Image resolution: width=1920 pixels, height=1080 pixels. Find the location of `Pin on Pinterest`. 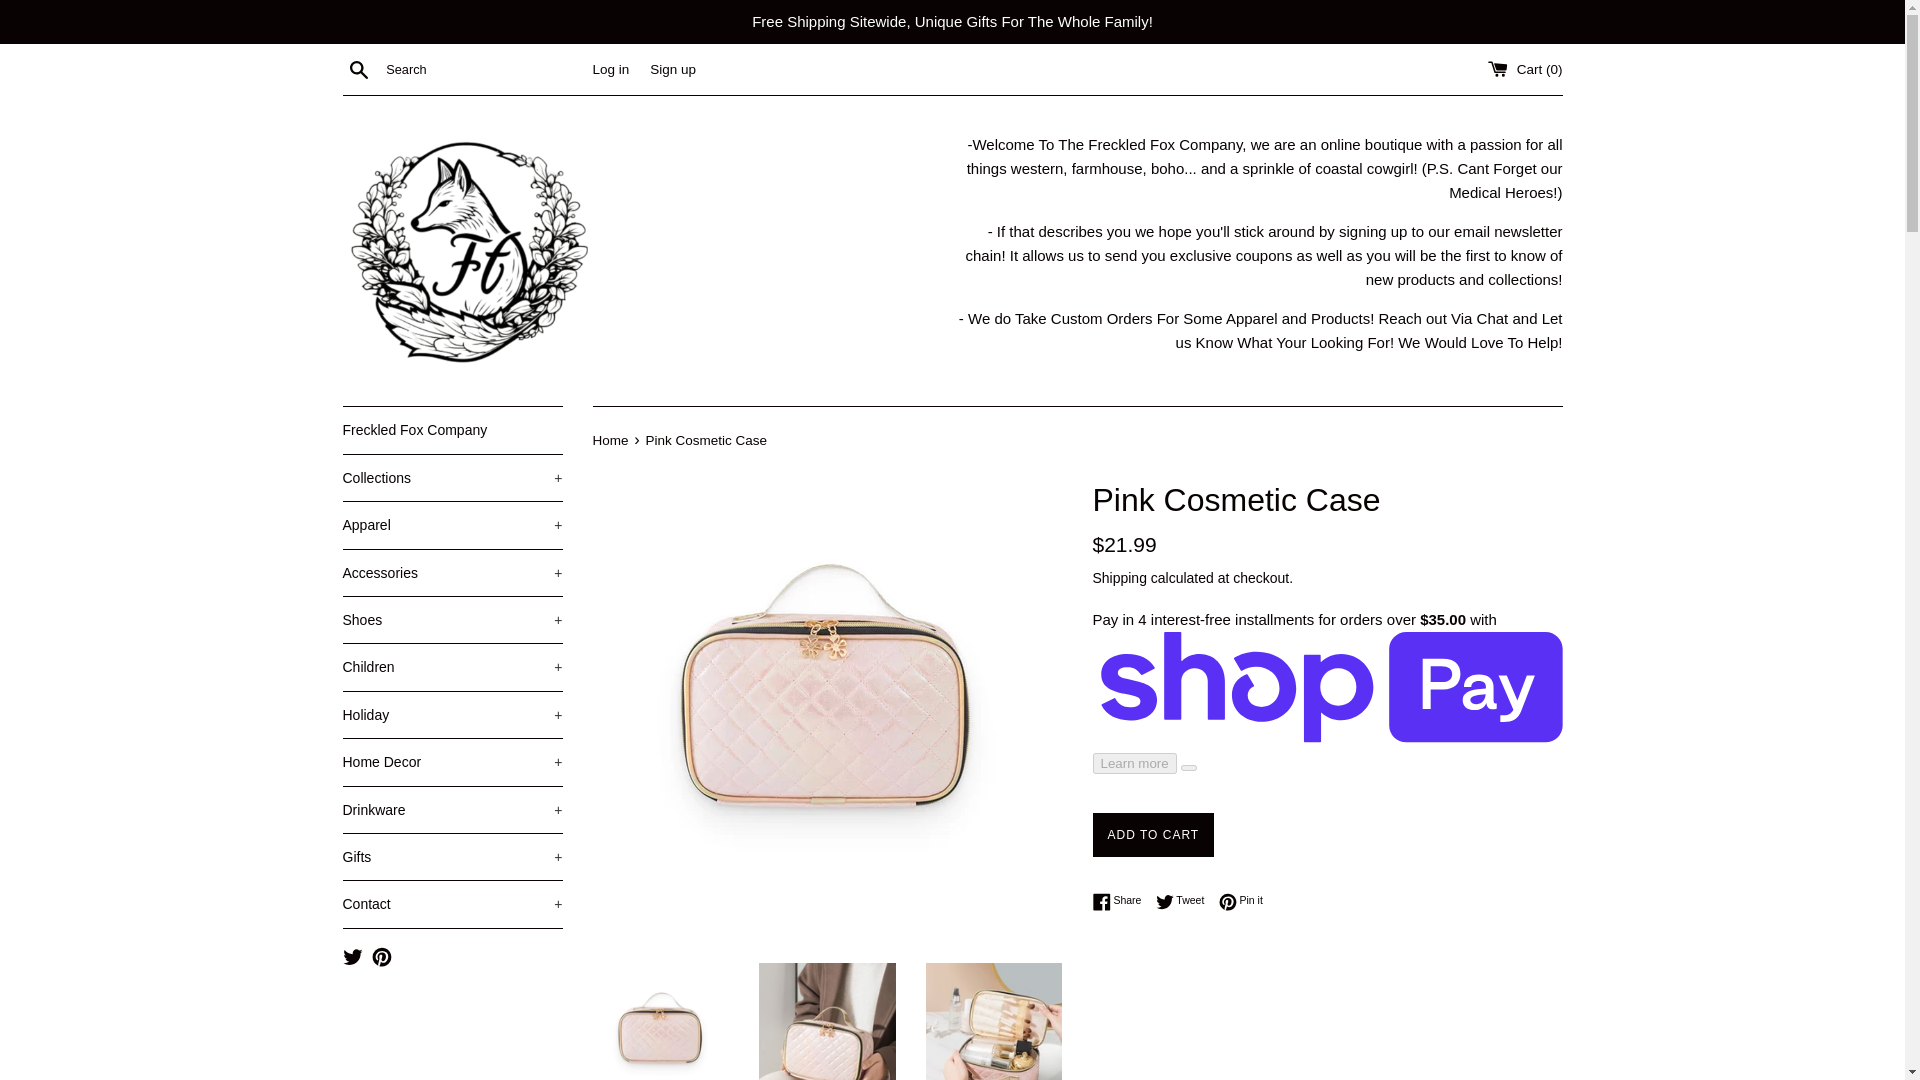

Pin on Pinterest is located at coordinates (1241, 901).